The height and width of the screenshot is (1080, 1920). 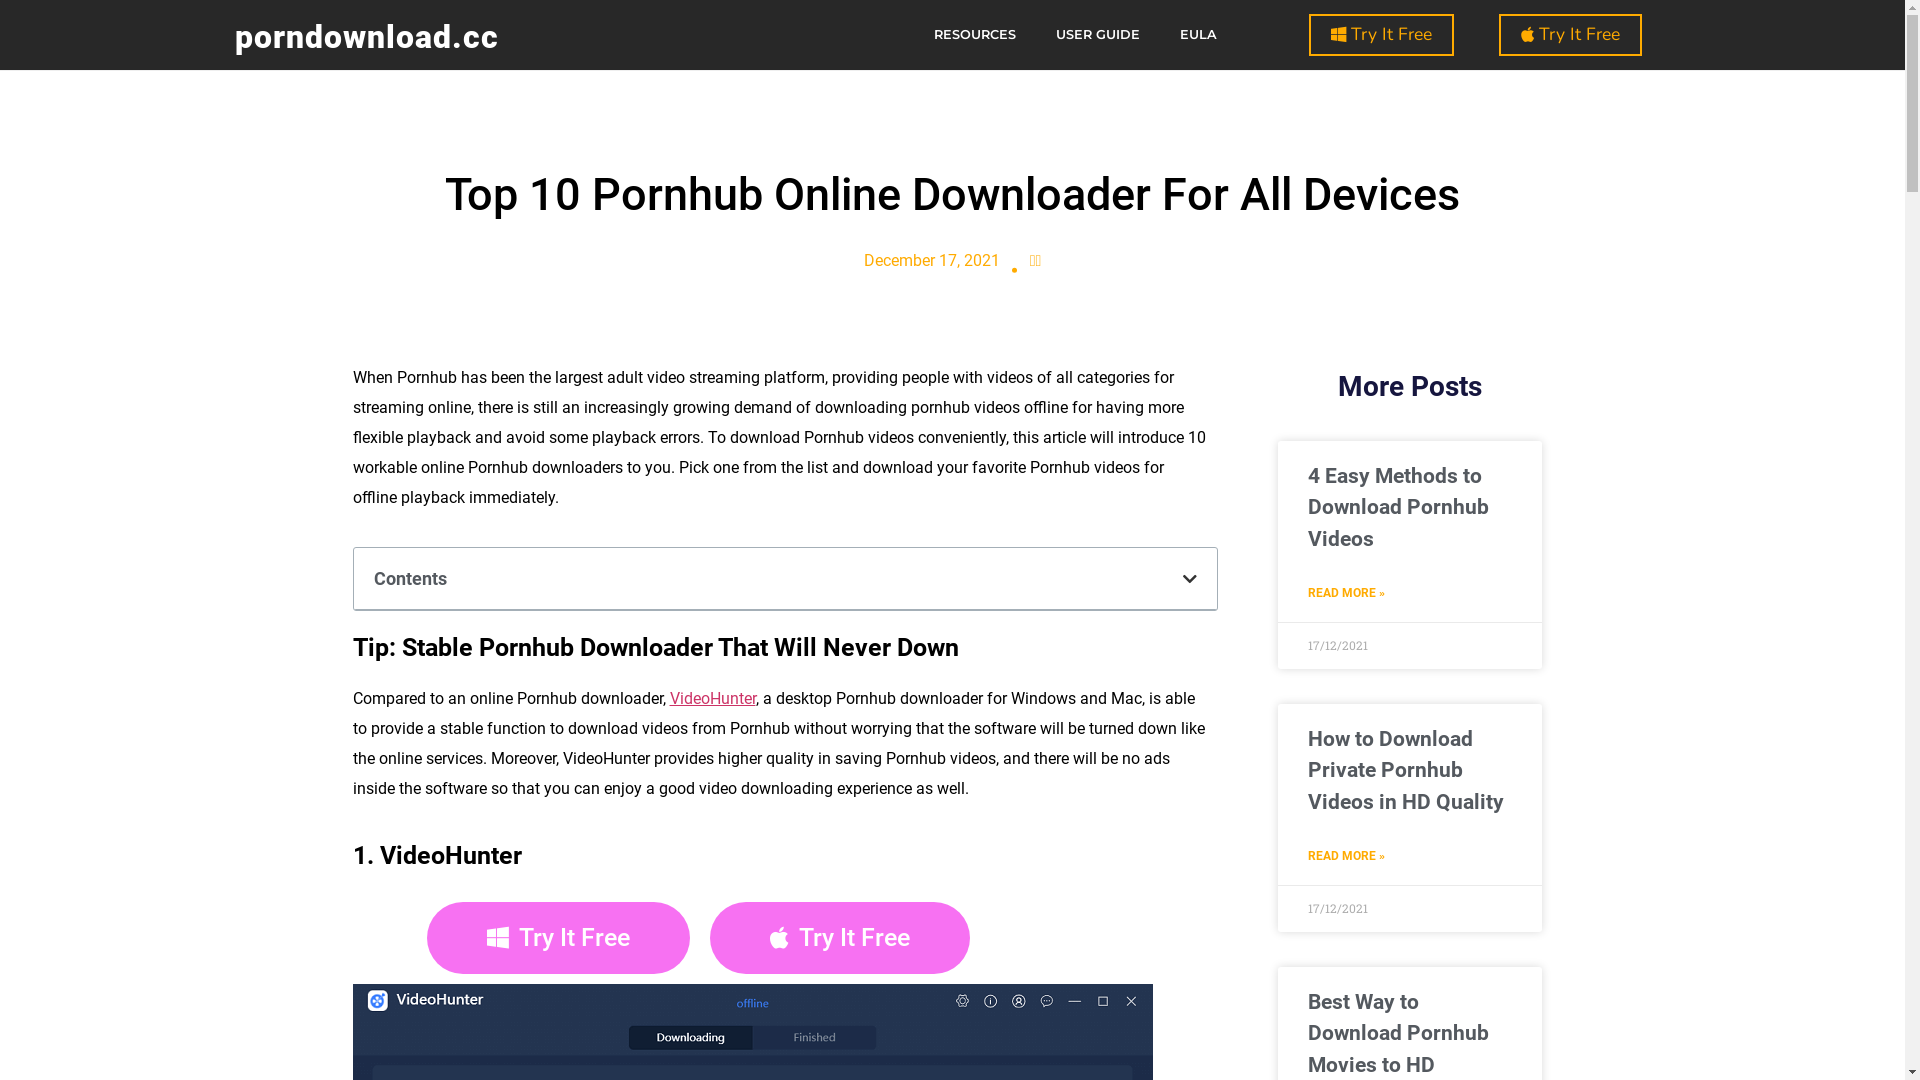 I want to click on porndownload.cc, so click(x=366, y=37).